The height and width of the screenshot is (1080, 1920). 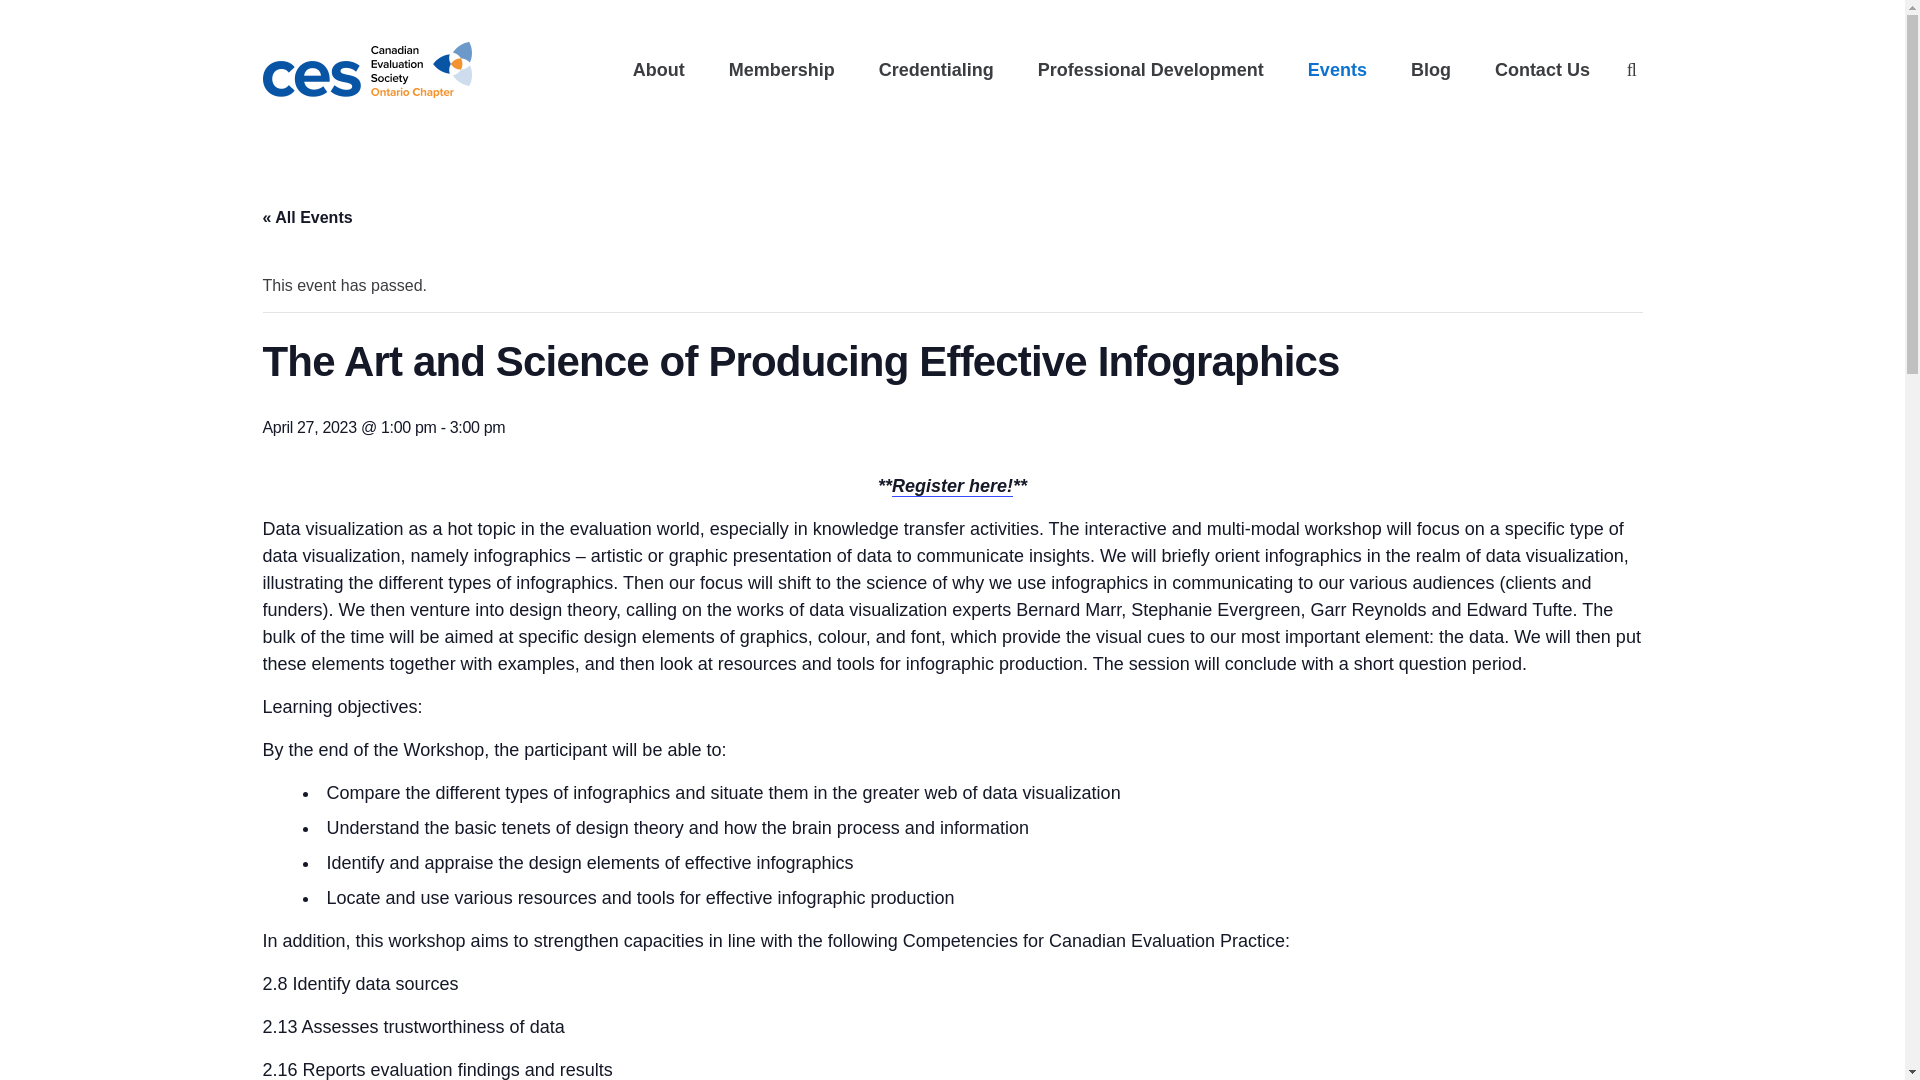 What do you see at coordinates (1542, 70) in the screenshot?
I see `Contact Us` at bounding box center [1542, 70].